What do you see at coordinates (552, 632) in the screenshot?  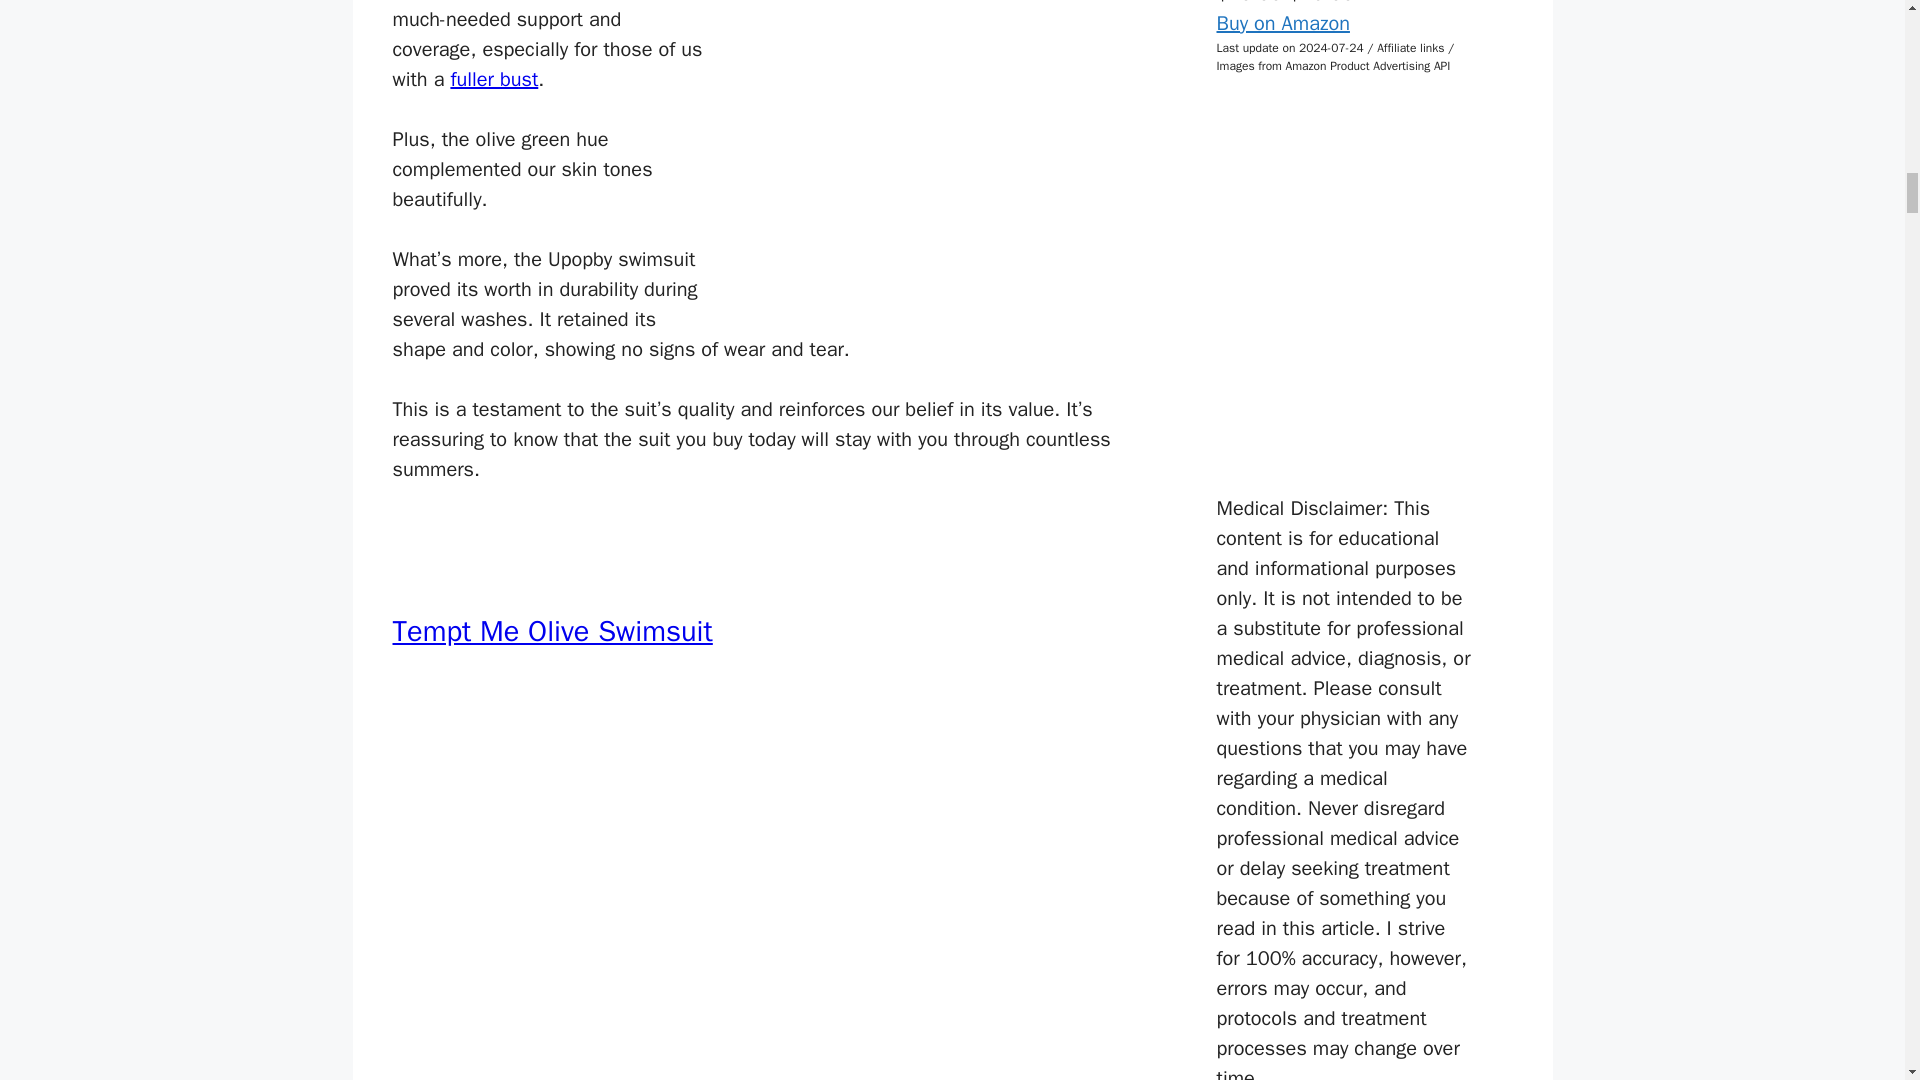 I see `Tempt Me Olive Swimsuit` at bounding box center [552, 632].